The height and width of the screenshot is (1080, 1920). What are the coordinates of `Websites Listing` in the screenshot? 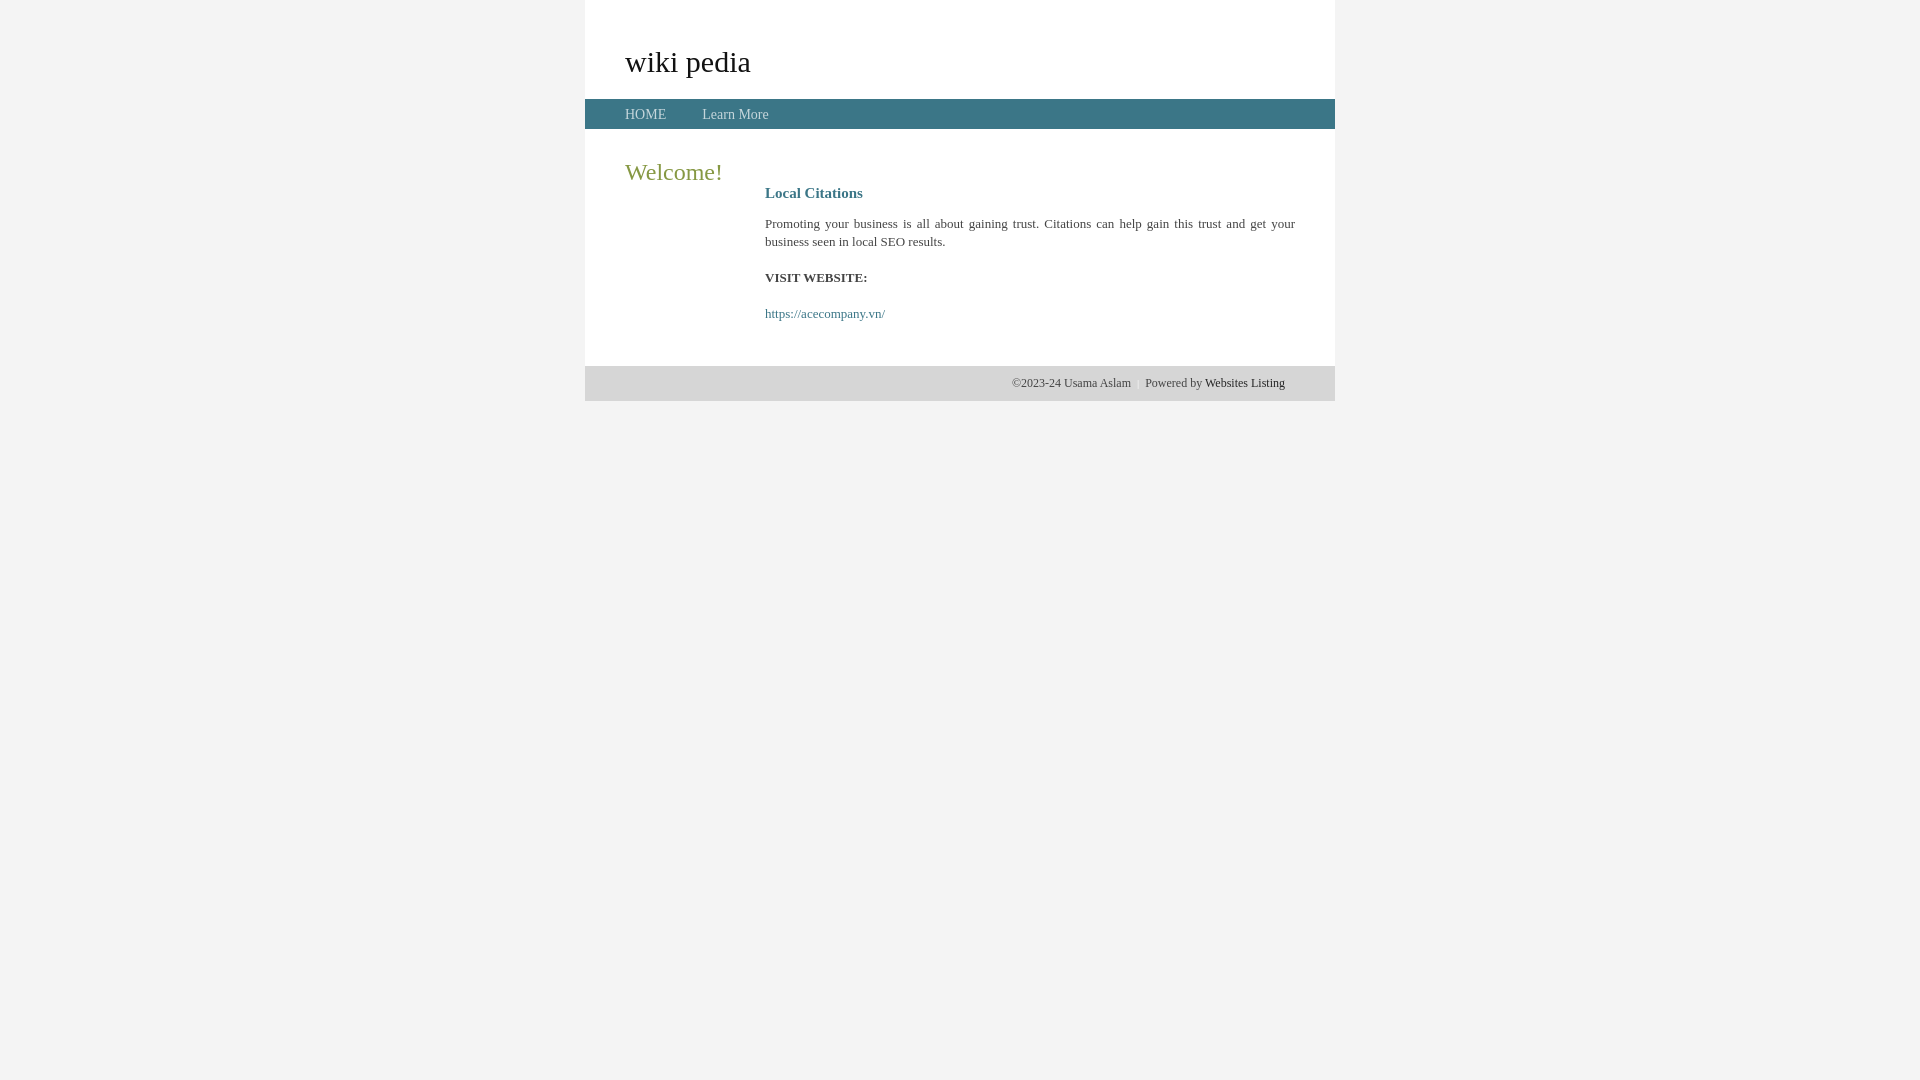 It's located at (1245, 383).